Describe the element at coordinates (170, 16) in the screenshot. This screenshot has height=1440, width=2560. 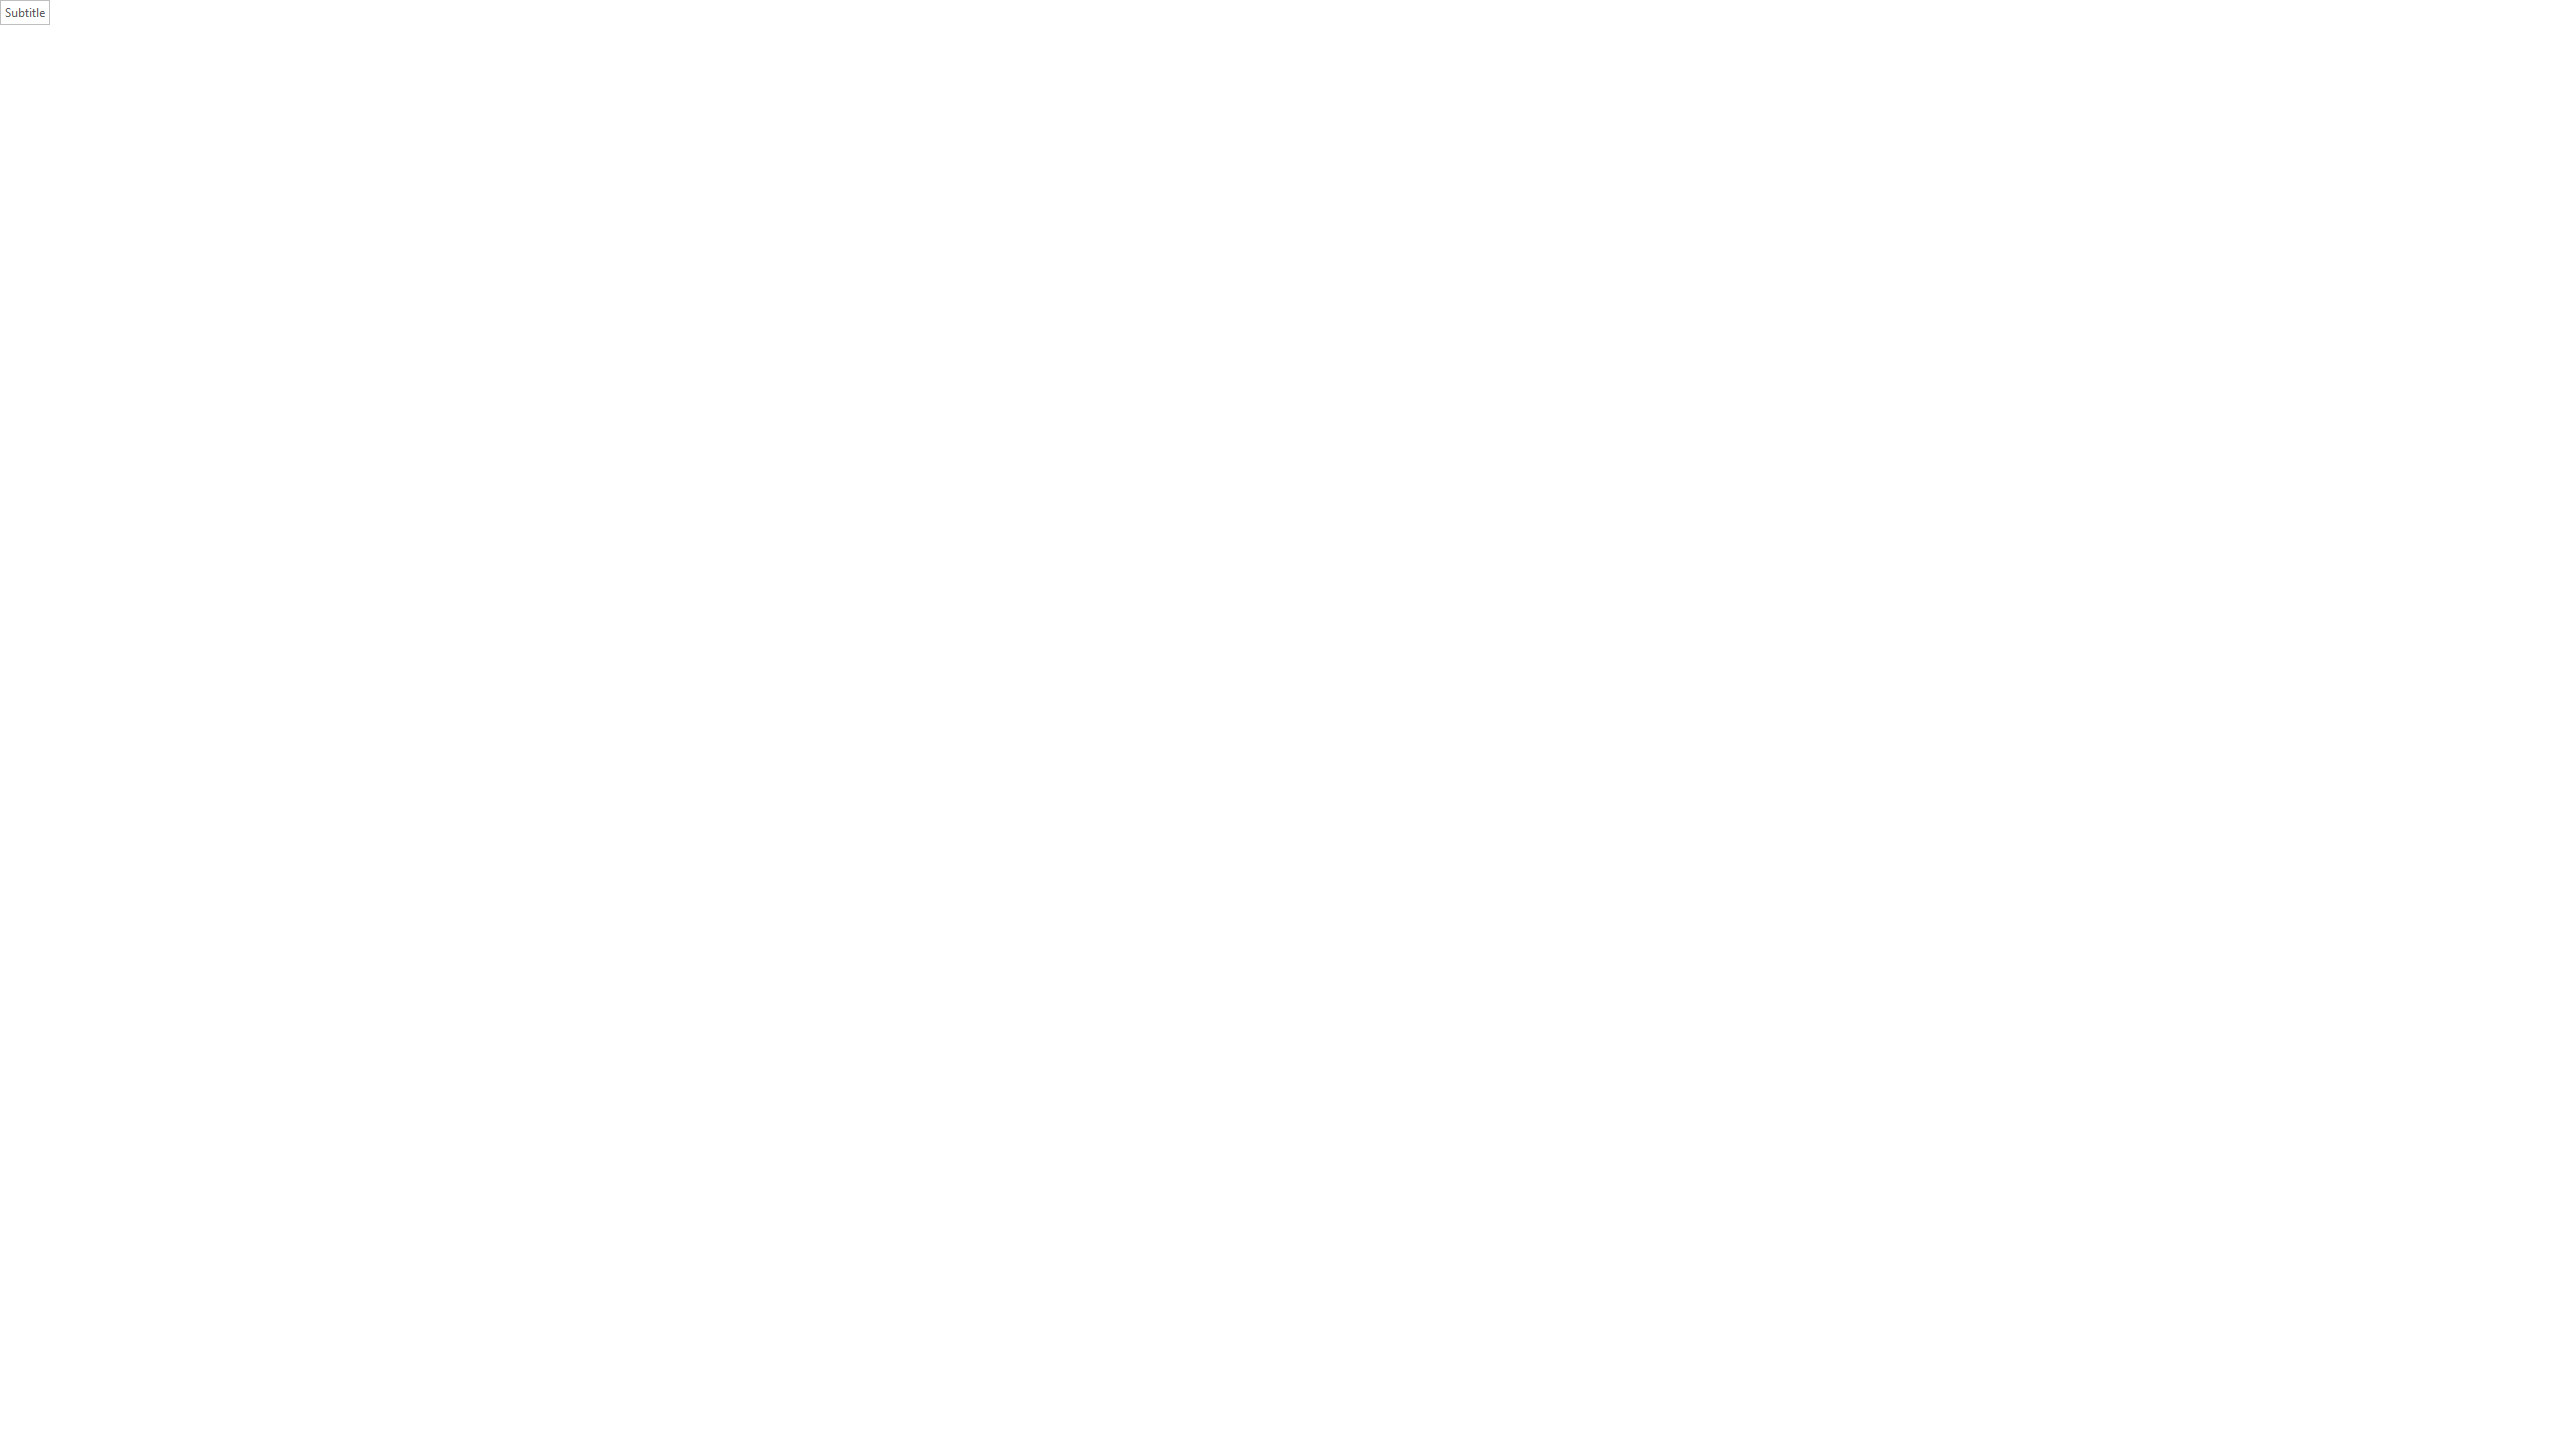
I see `Undo Apply Quick Style` at that location.